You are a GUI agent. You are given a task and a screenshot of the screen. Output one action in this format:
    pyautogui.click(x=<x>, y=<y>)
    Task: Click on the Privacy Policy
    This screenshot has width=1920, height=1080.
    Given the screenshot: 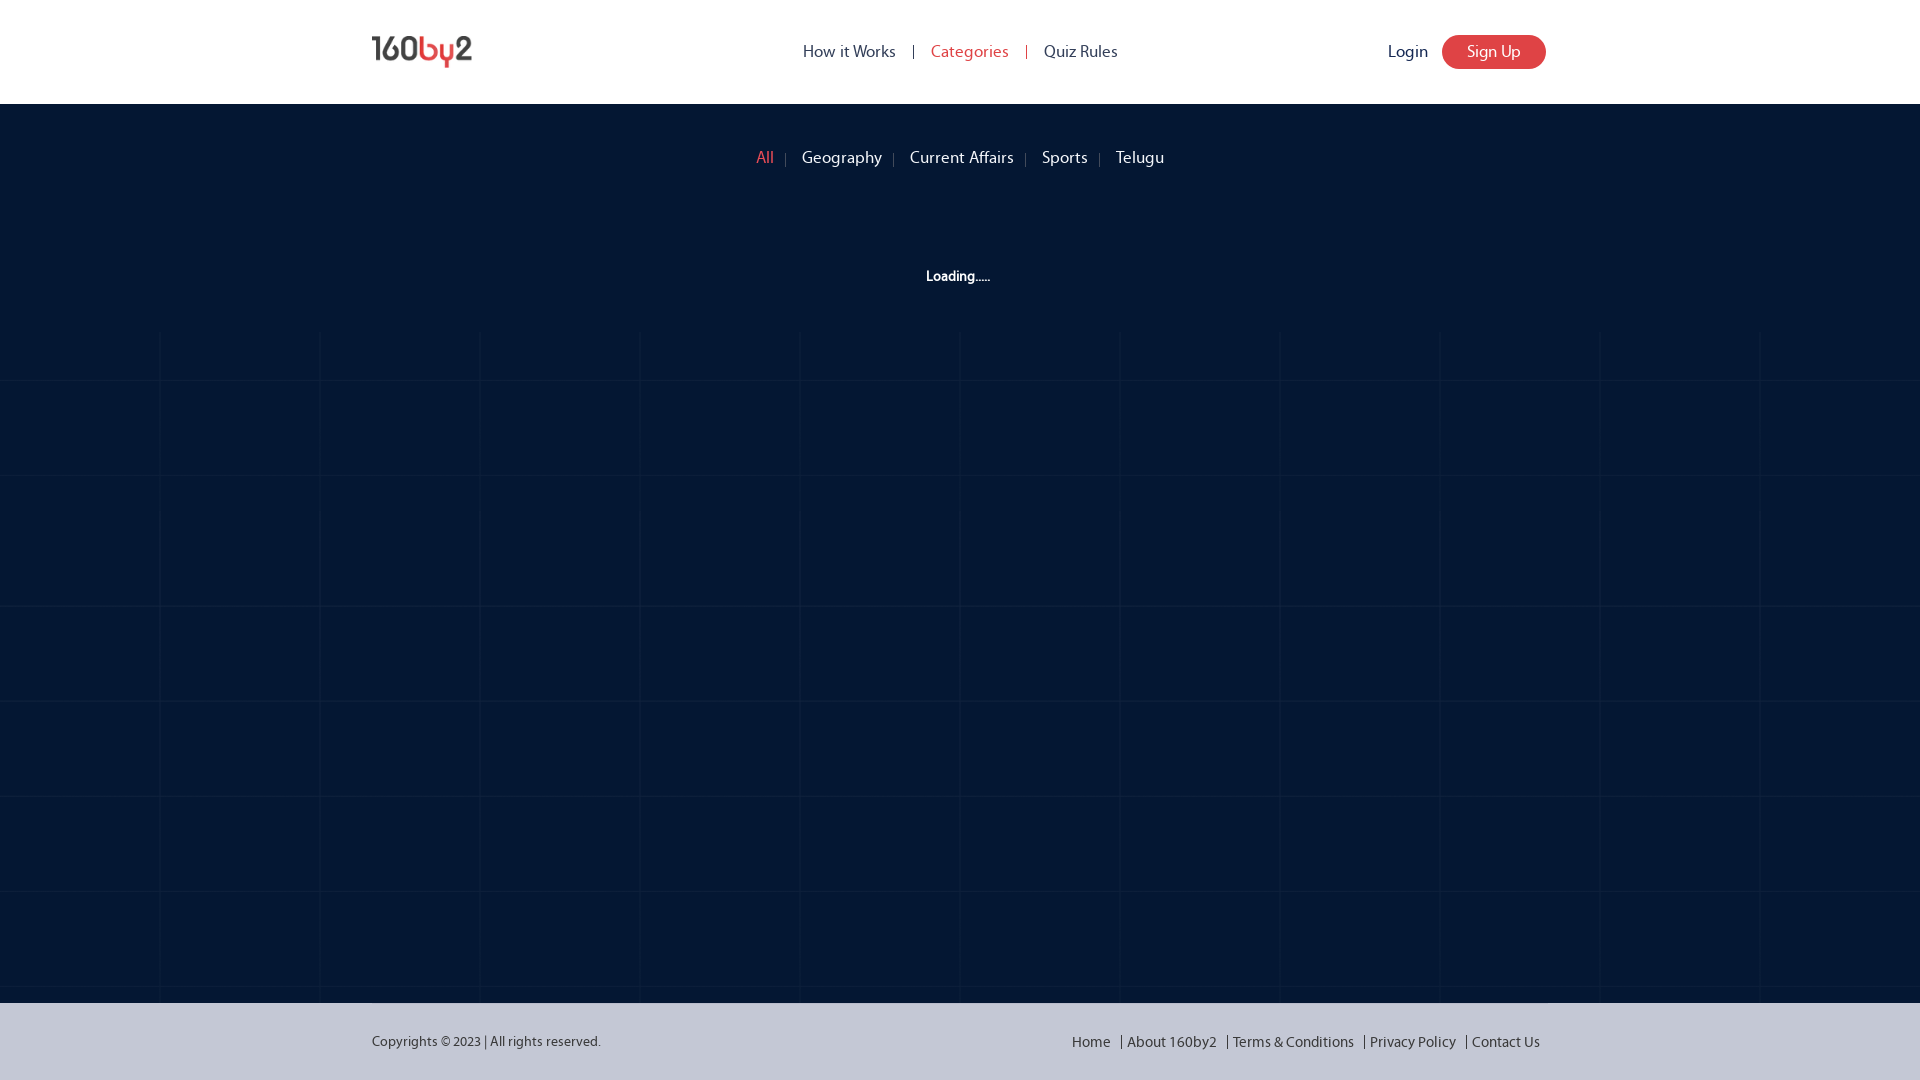 What is the action you would take?
    pyautogui.click(x=1413, y=1042)
    